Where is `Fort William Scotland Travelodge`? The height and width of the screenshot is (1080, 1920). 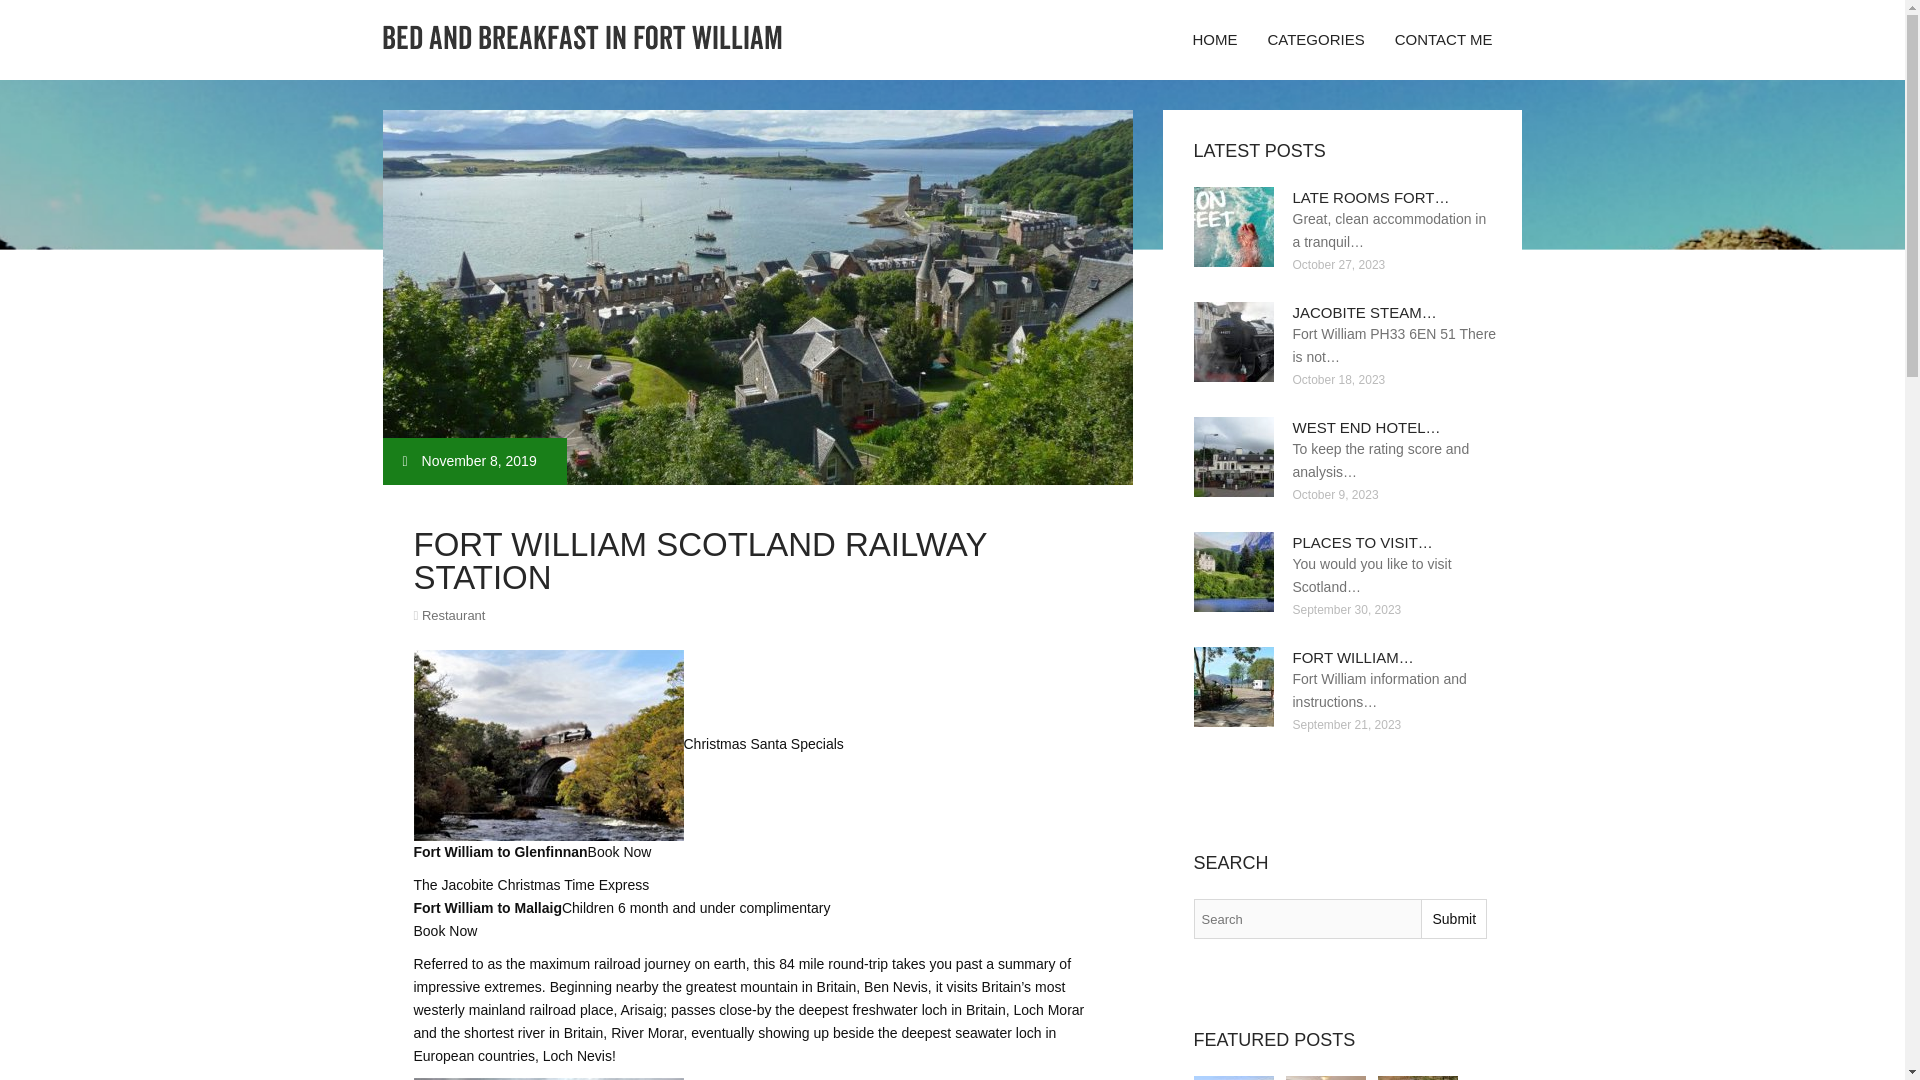 Fort William Scotland Travelodge is located at coordinates (1234, 1078).